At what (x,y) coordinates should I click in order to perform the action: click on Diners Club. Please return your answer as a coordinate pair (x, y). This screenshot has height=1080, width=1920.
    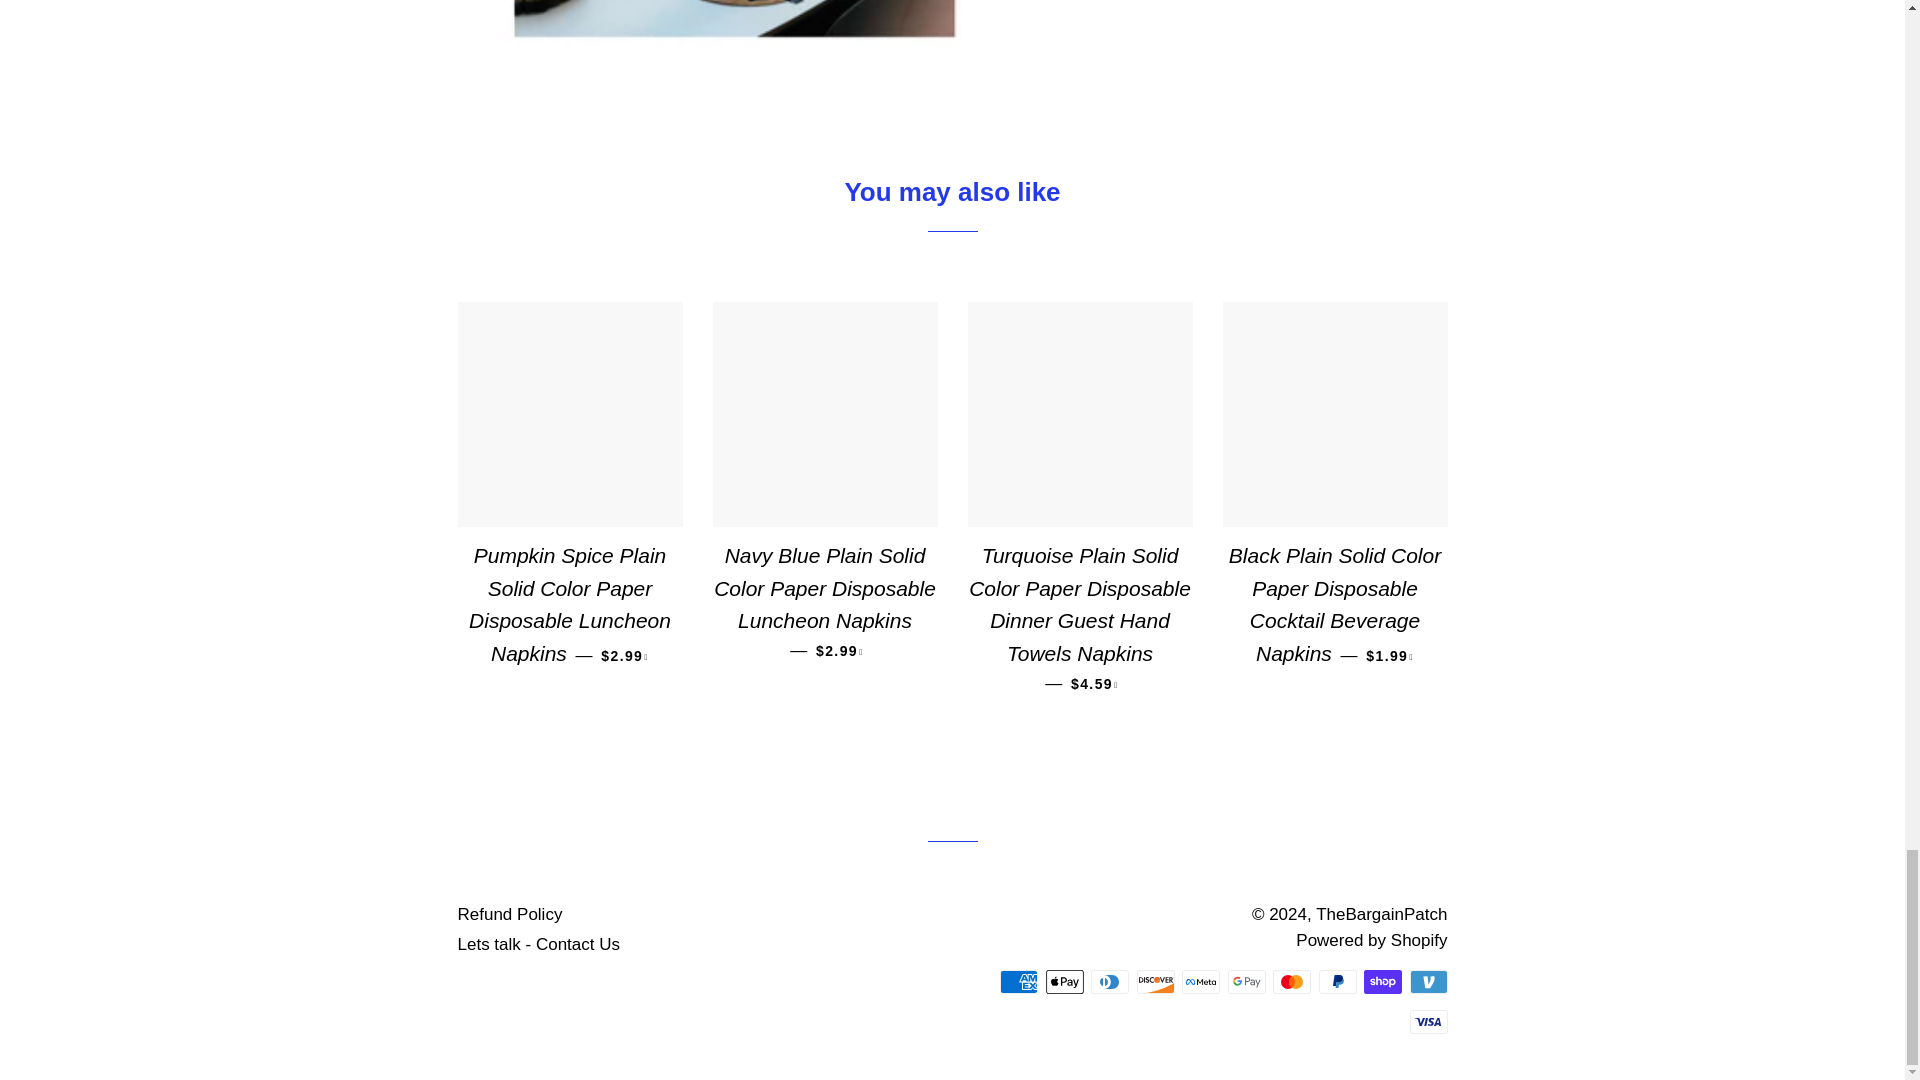
    Looking at the image, I should click on (1109, 981).